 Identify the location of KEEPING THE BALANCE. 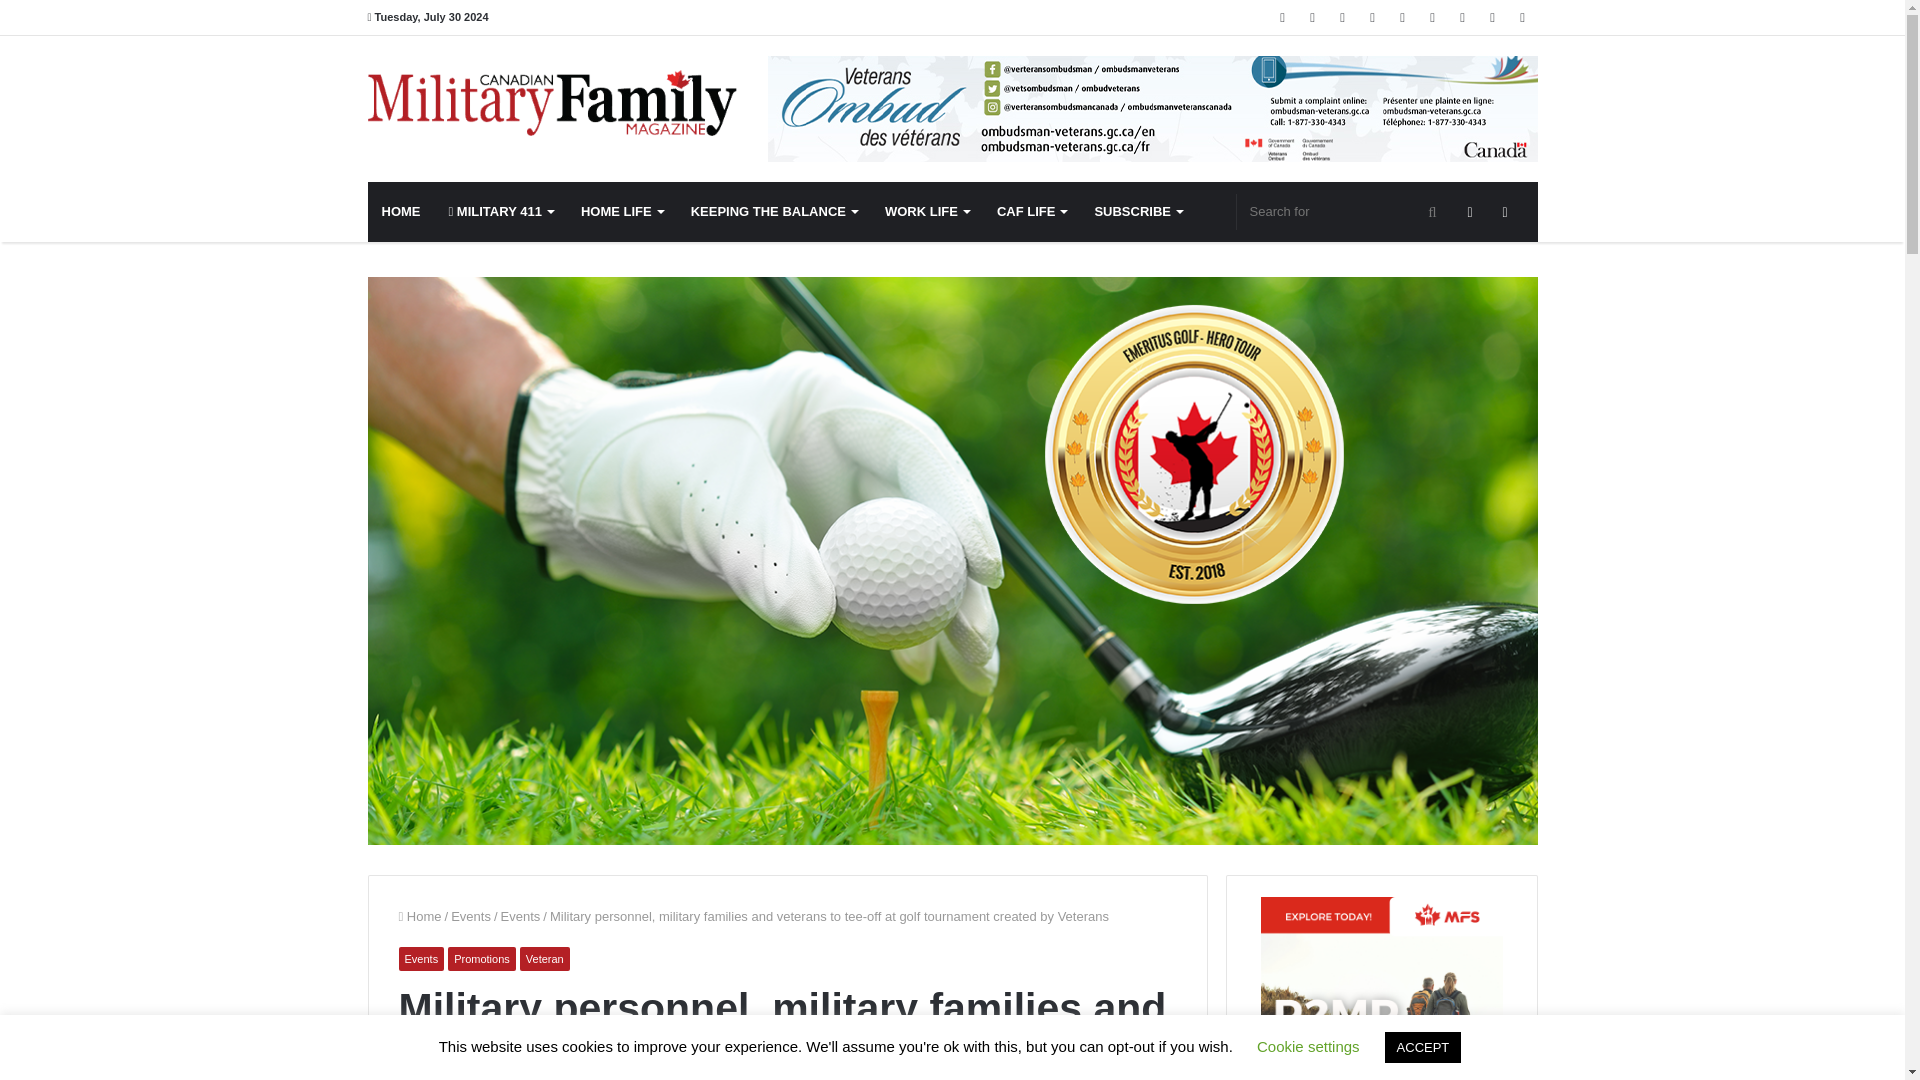
(774, 212).